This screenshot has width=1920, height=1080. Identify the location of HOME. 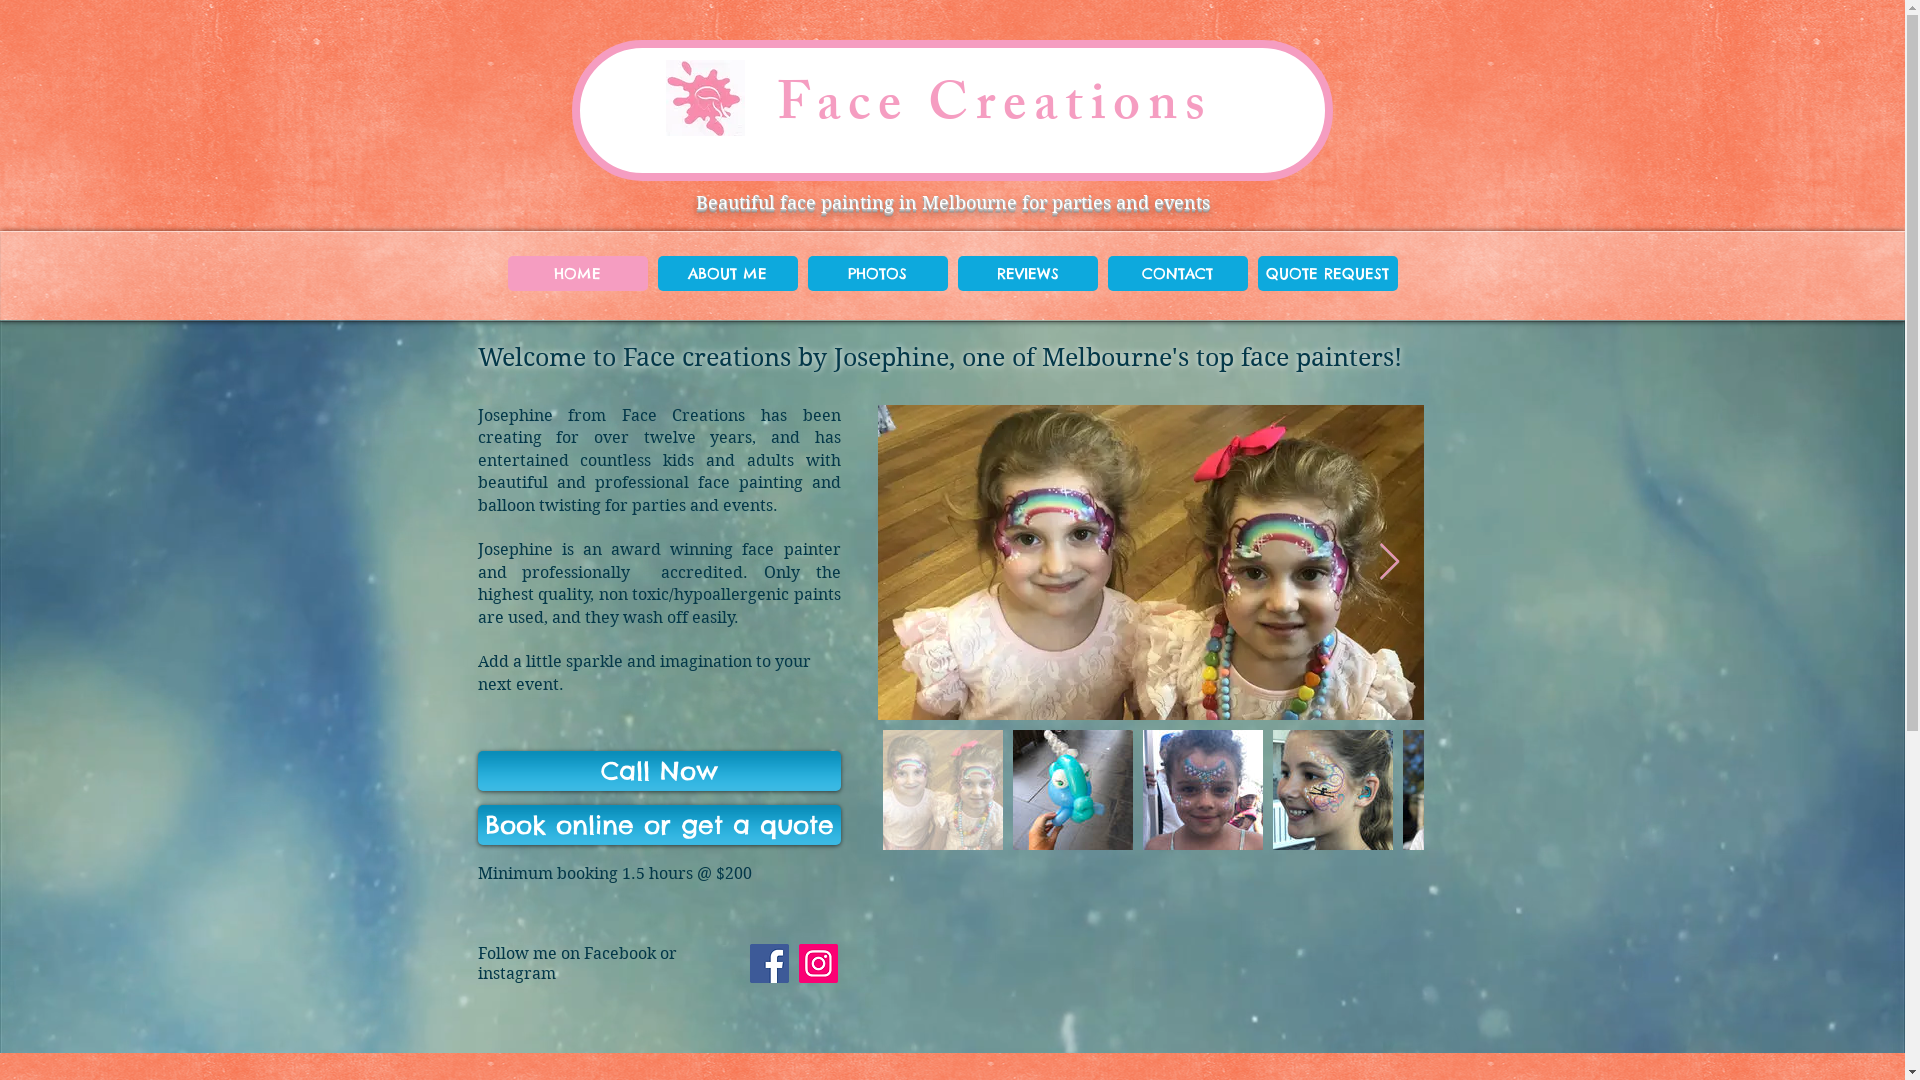
(578, 274).